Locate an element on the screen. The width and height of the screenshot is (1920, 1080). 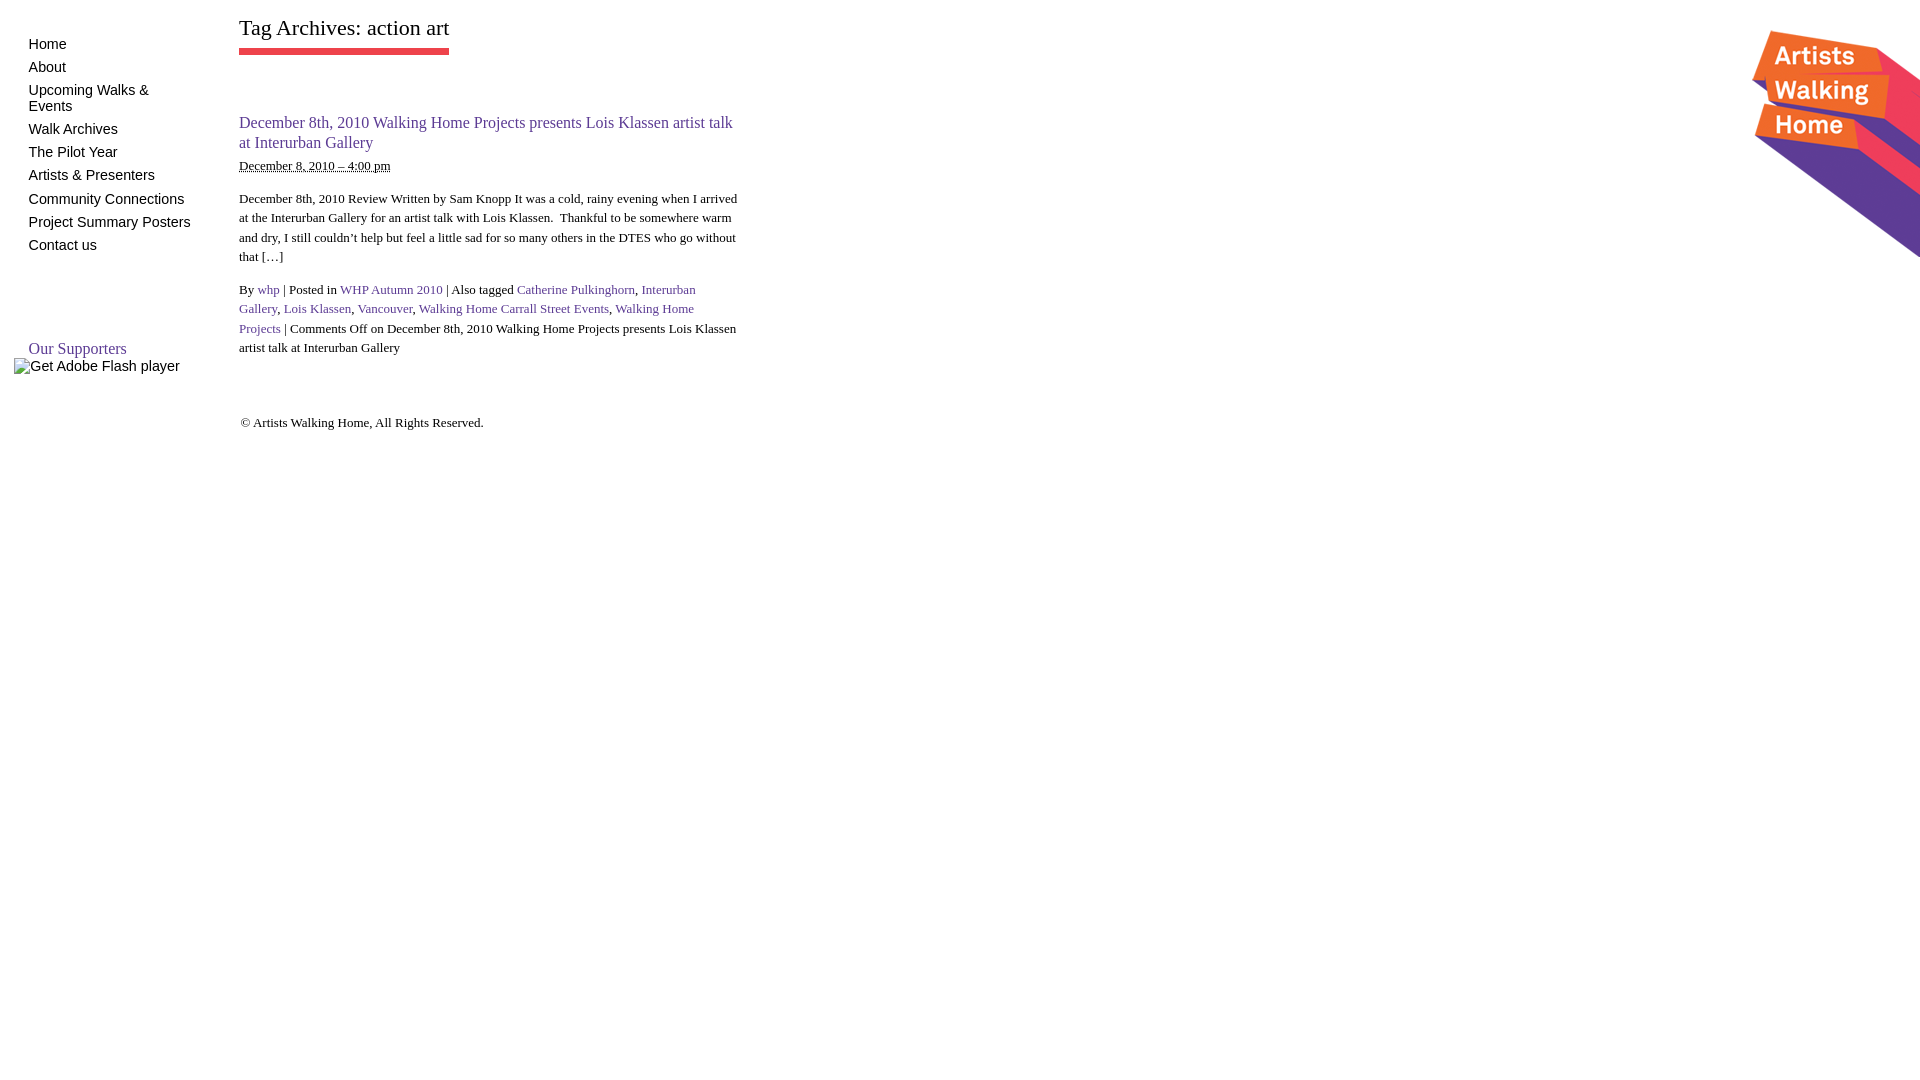
Walking Home Projects is located at coordinates (466, 318).